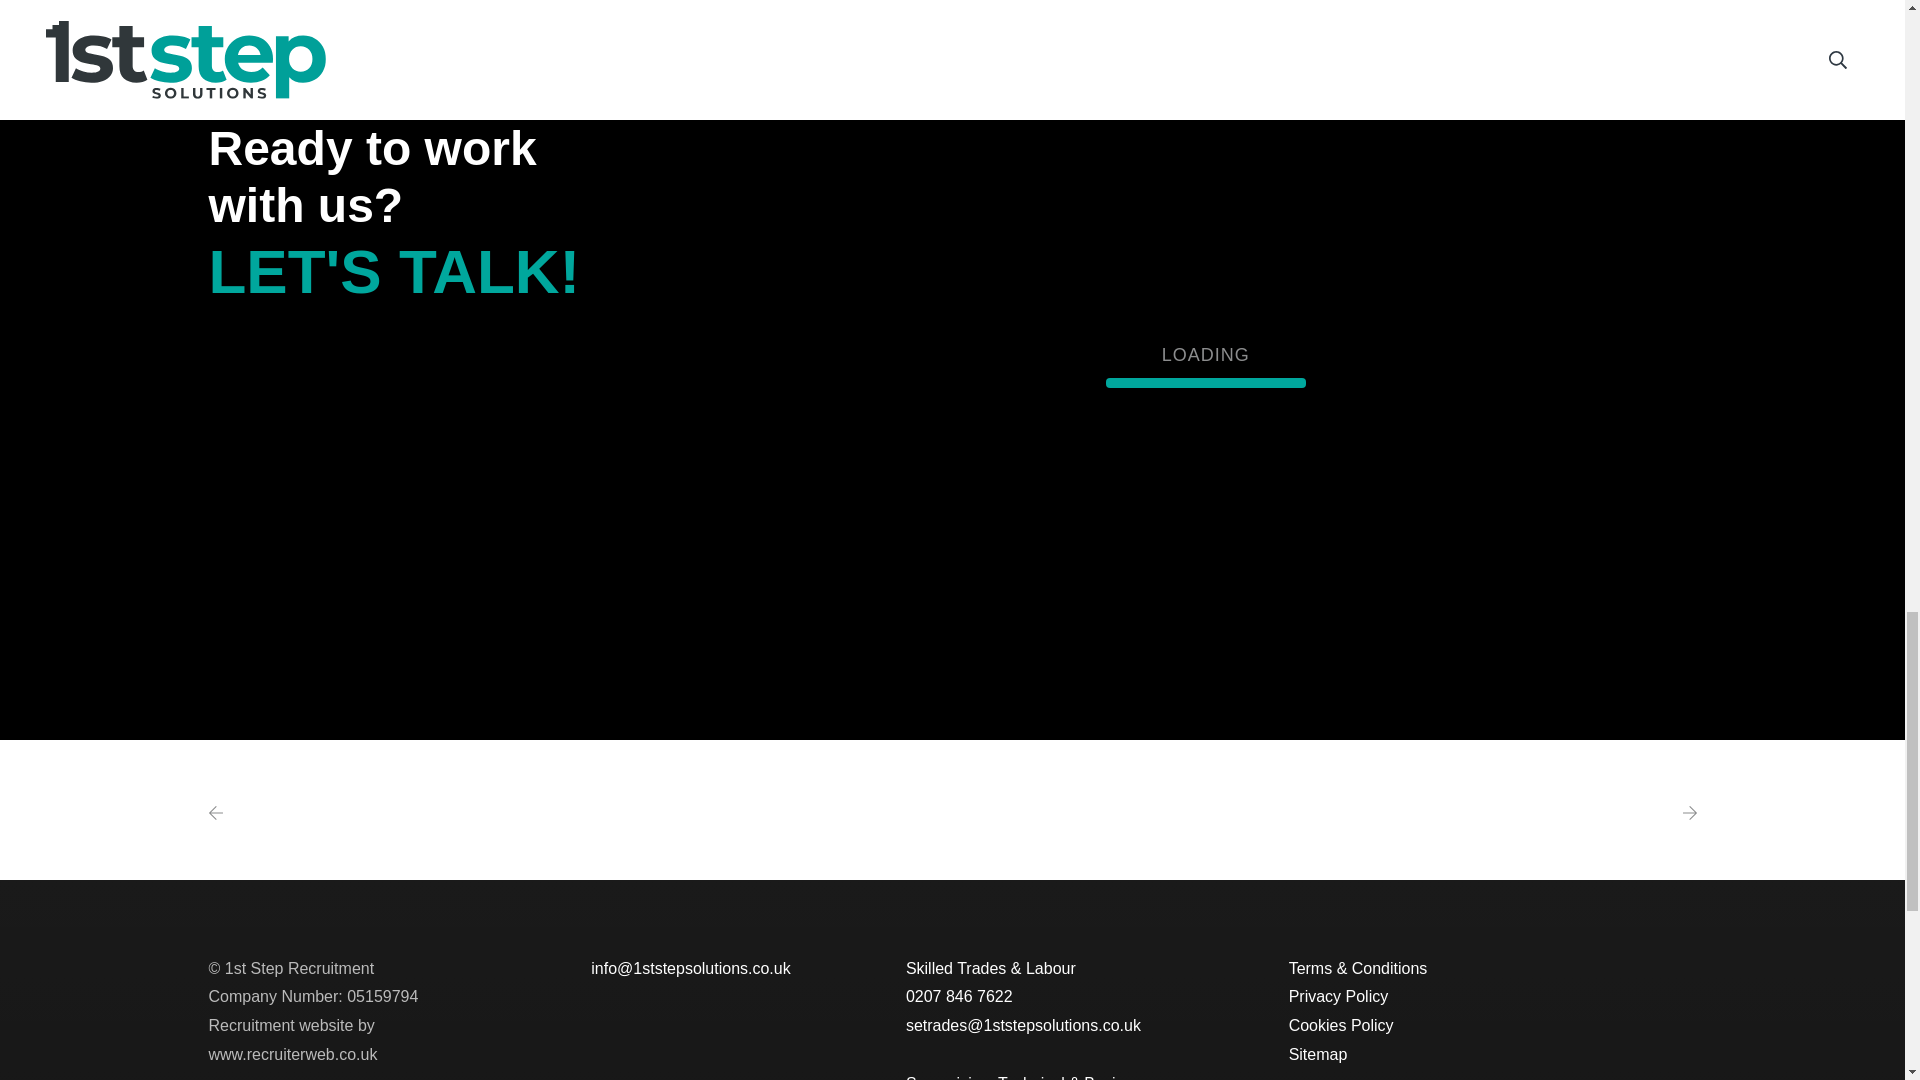 The height and width of the screenshot is (1080, 1920). What do you see at coordinates (292, 1040) in the screenshot?
I see `RecruiterWEB` at bounding box center [292, 1040].